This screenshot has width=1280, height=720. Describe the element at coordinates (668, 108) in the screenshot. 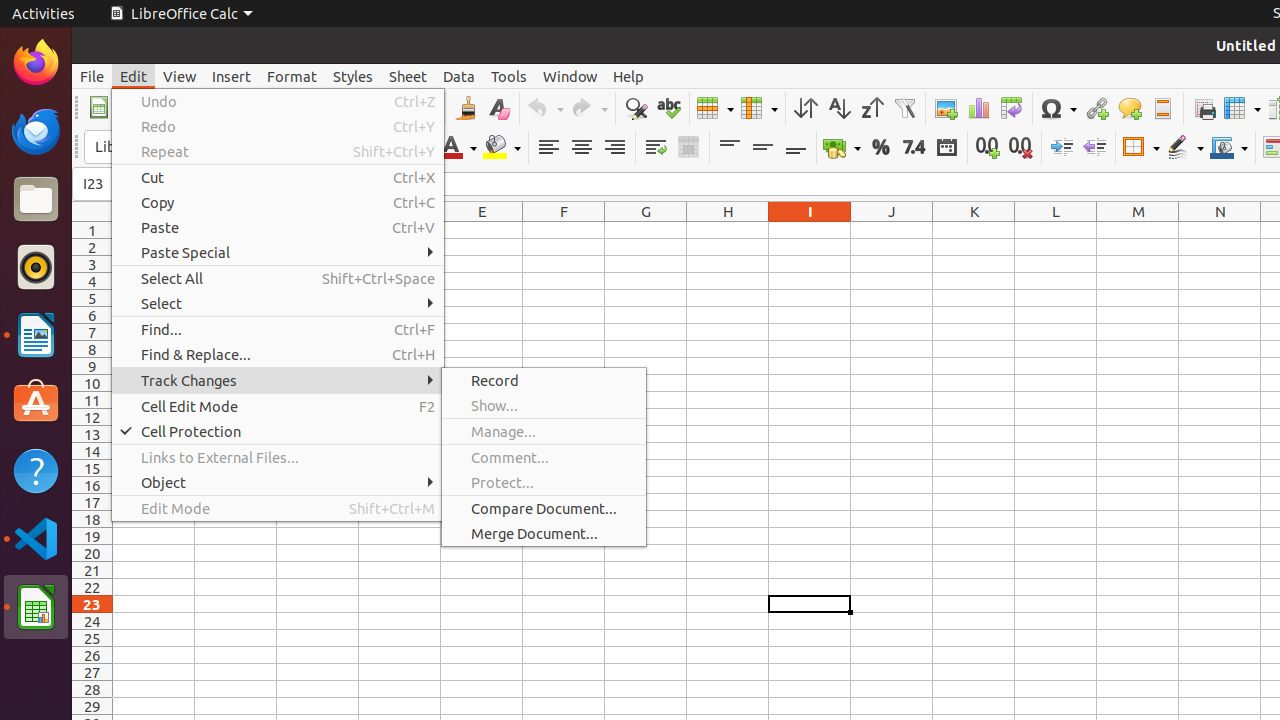

I see `Spelling` at that location.